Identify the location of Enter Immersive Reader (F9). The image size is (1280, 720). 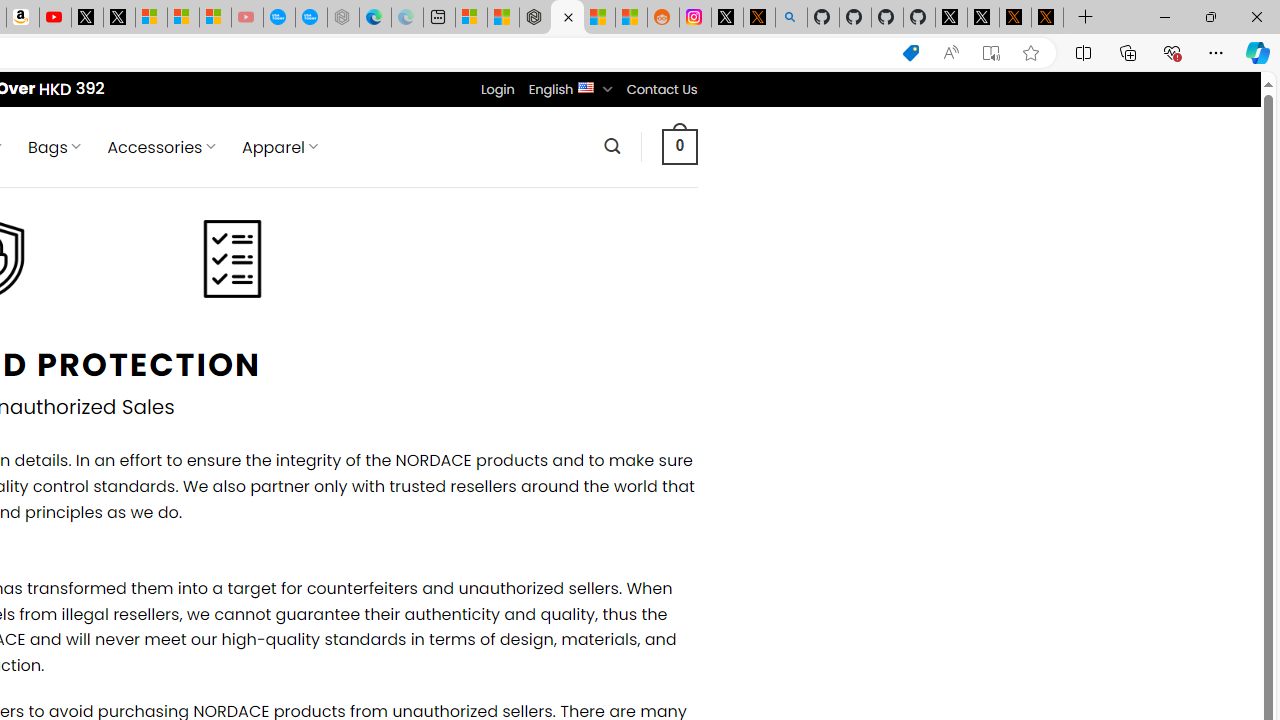
(991, 53).